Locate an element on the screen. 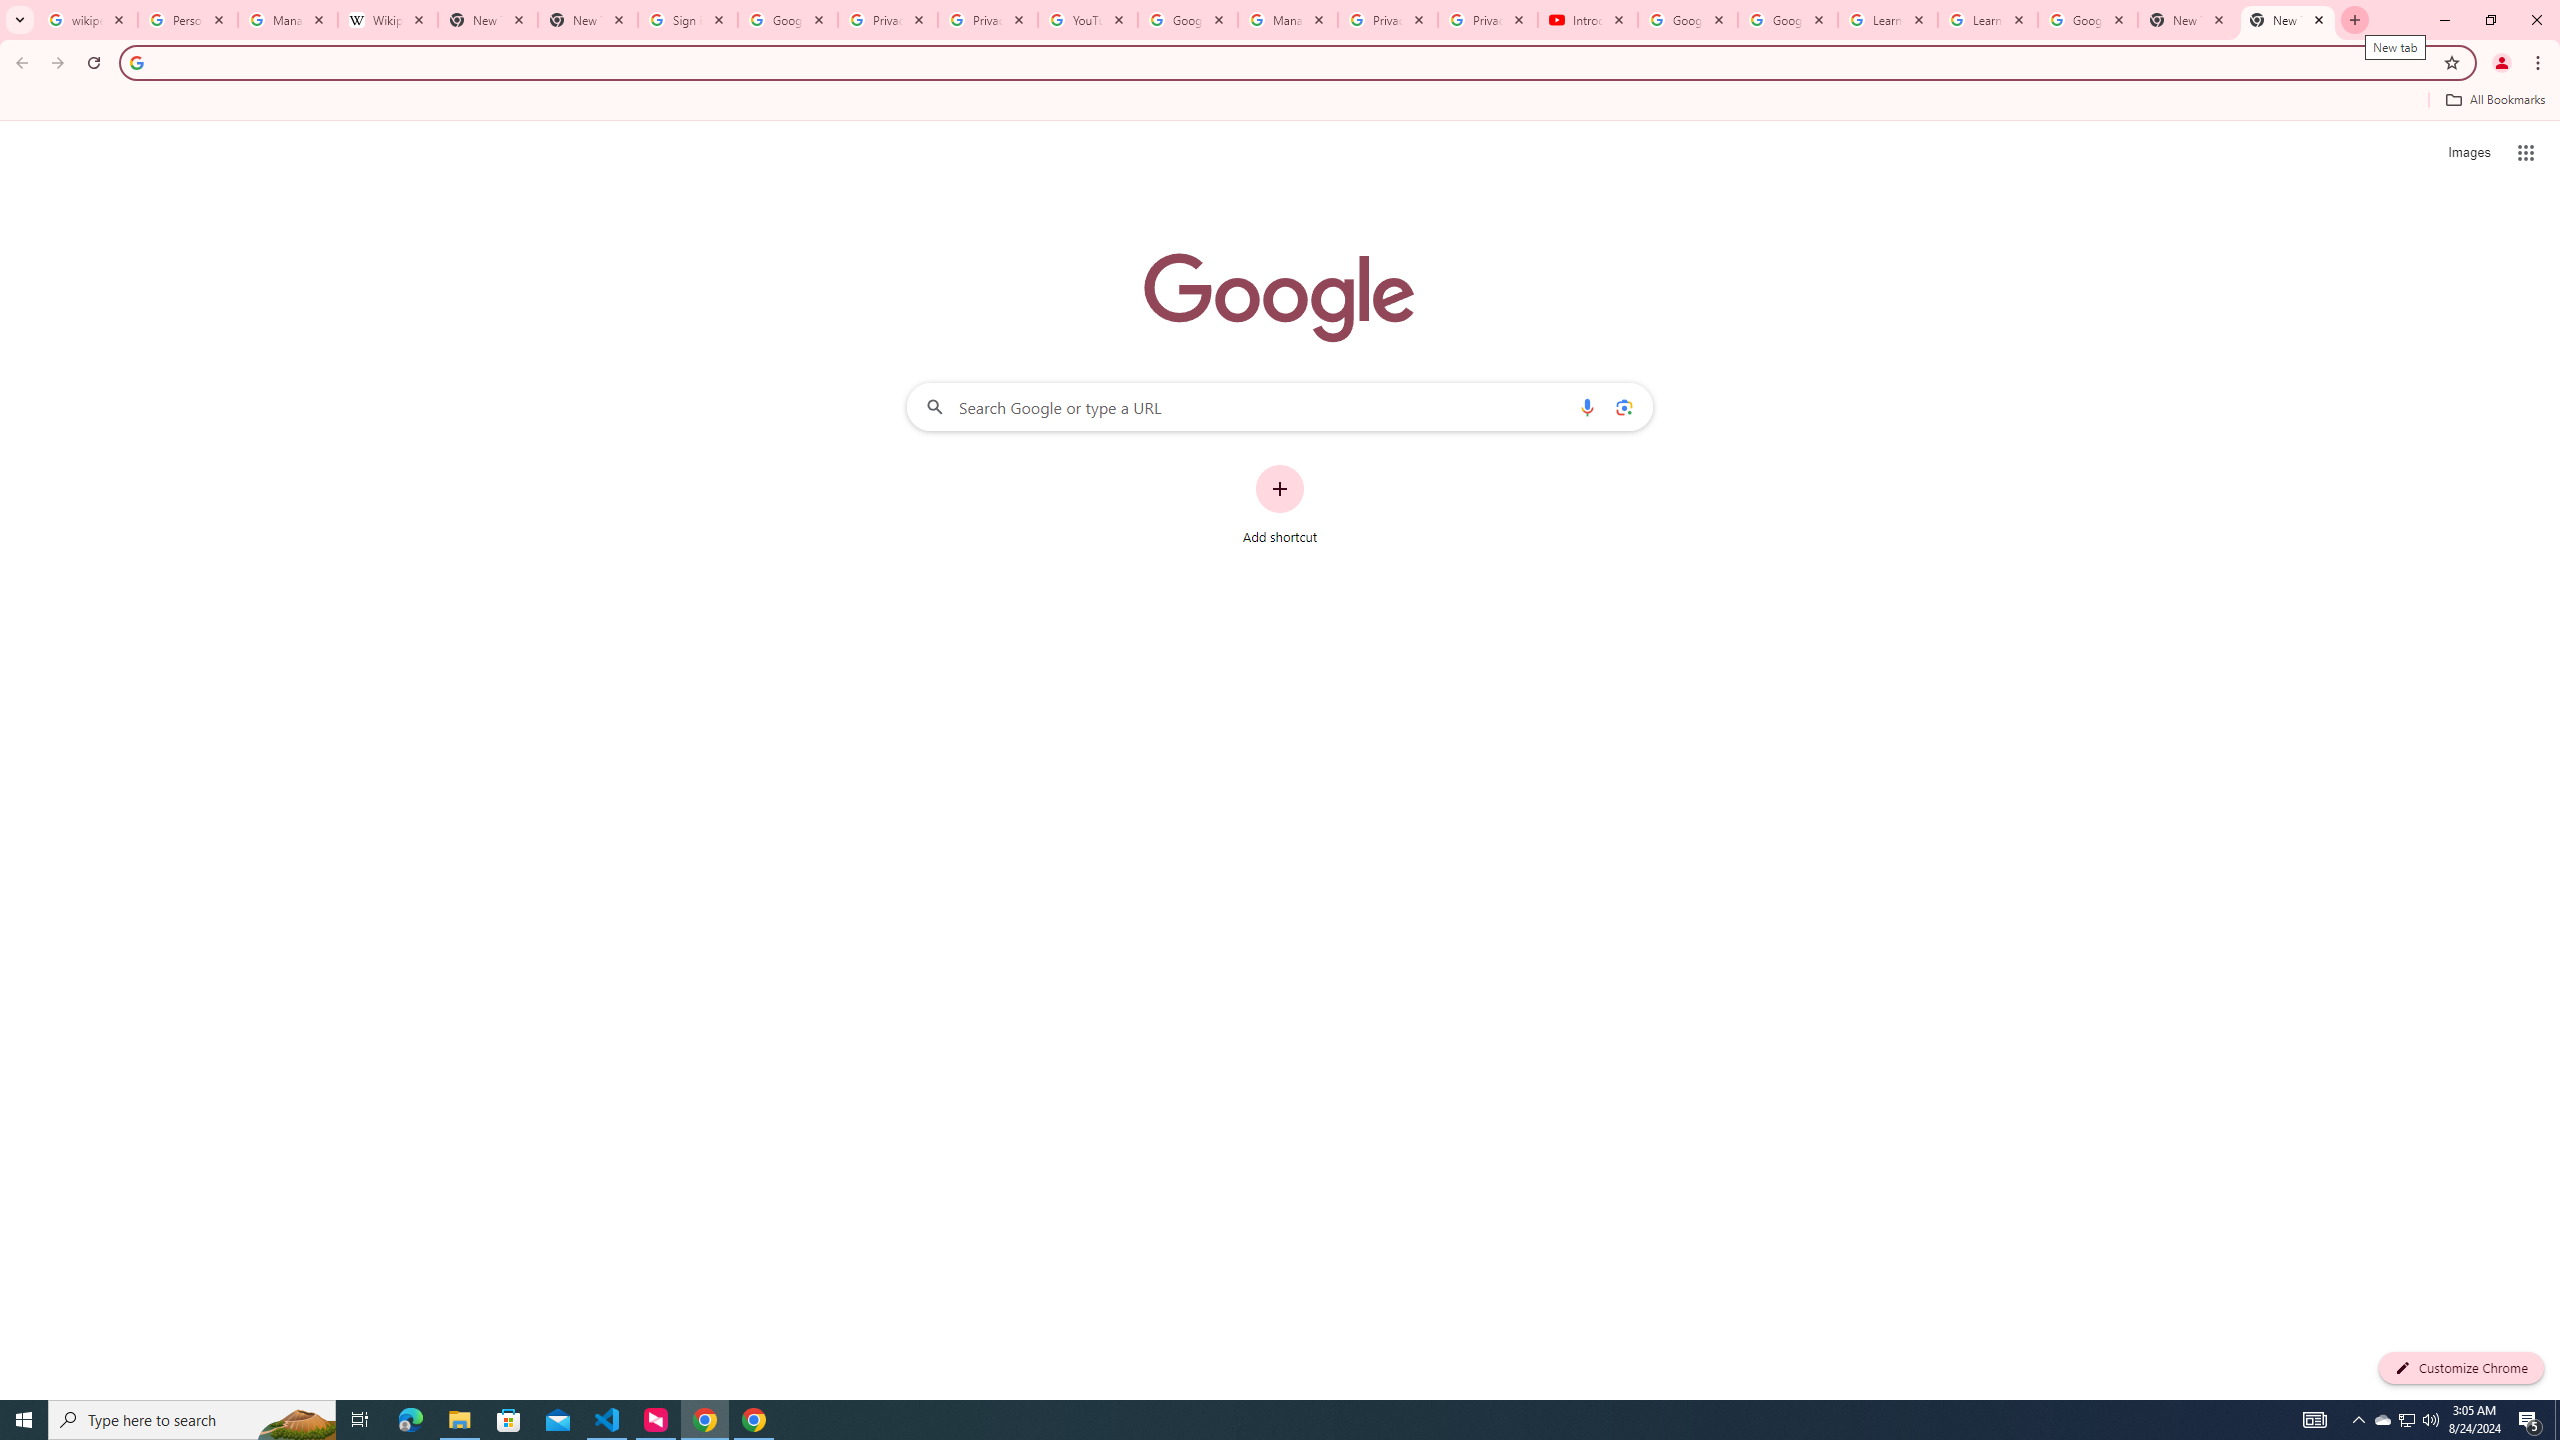  Google Account is located at coordinates (2088, 20).